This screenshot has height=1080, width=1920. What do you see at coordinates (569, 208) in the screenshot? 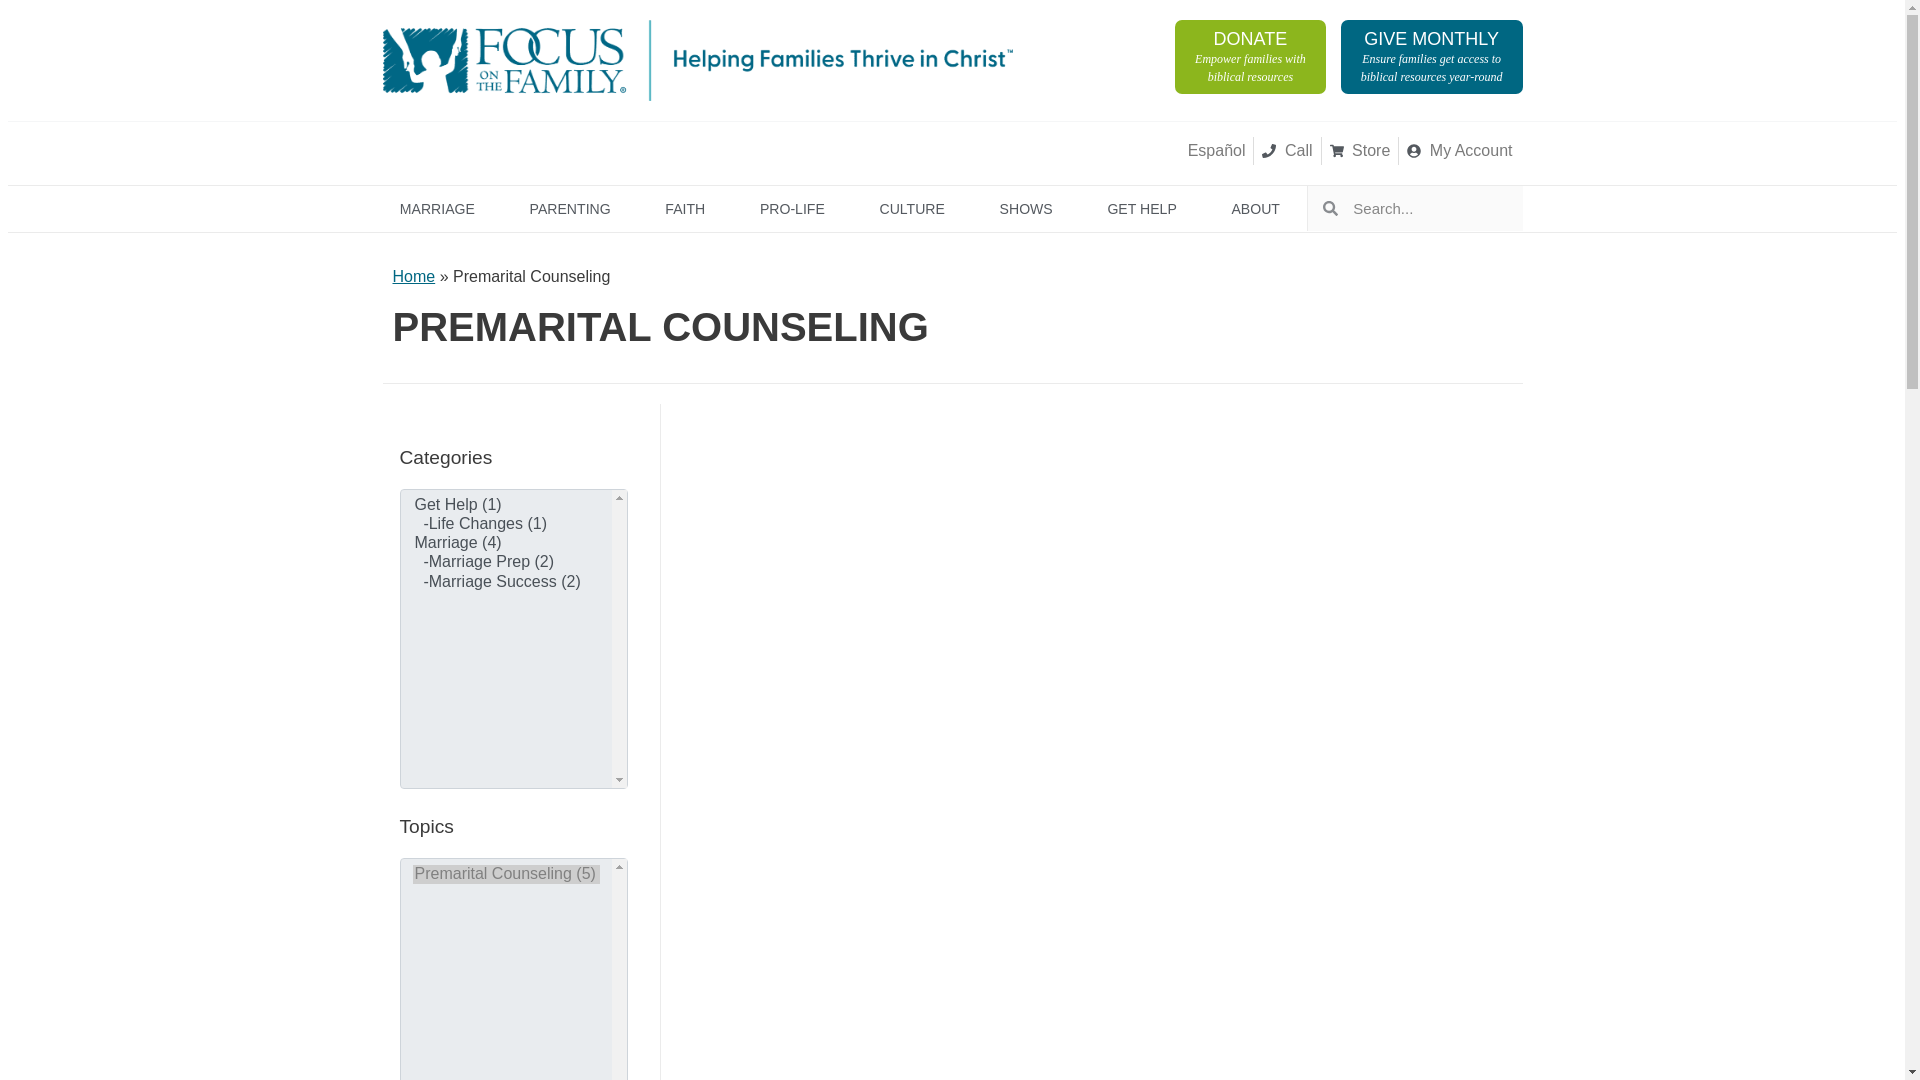
I see `Store` at bounding box center [569, 208].